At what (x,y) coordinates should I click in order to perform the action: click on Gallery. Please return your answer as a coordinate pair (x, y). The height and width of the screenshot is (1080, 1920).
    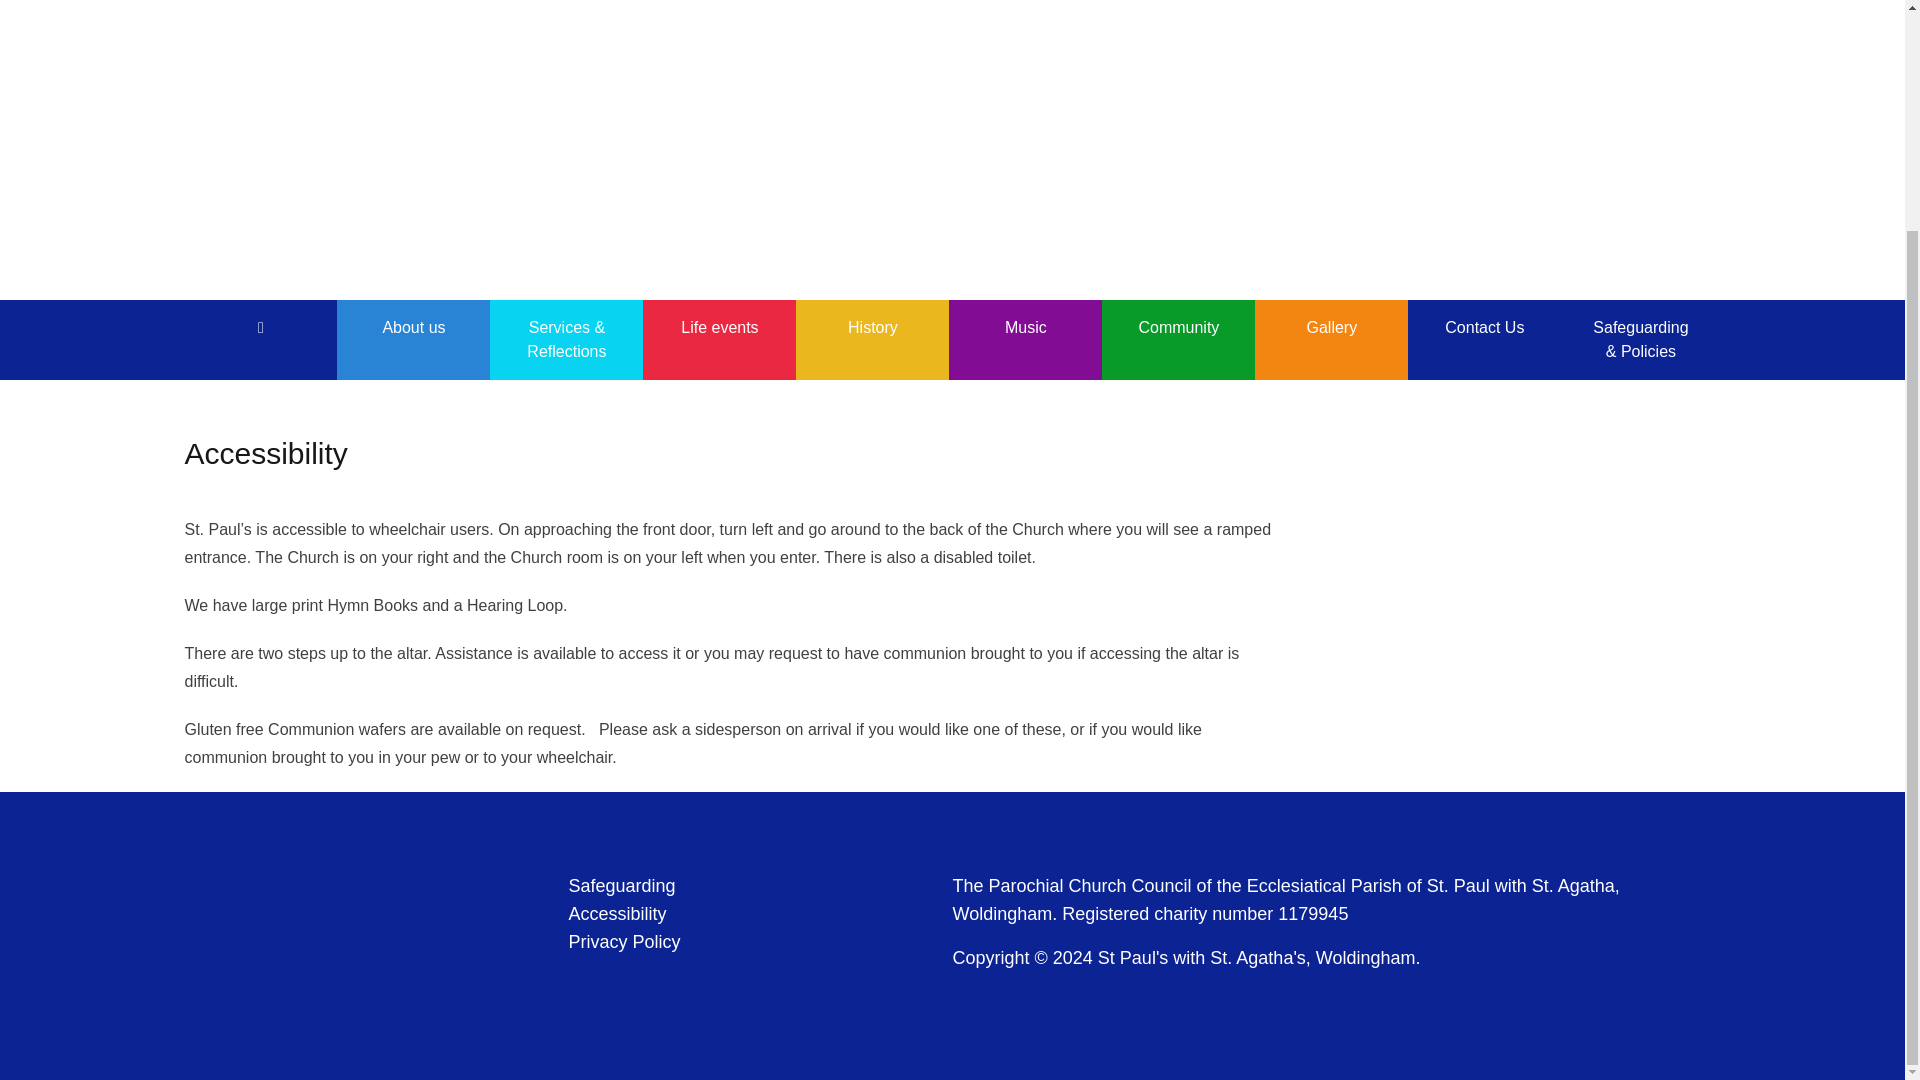
    Looking at the image, I should click on (1331, 328).